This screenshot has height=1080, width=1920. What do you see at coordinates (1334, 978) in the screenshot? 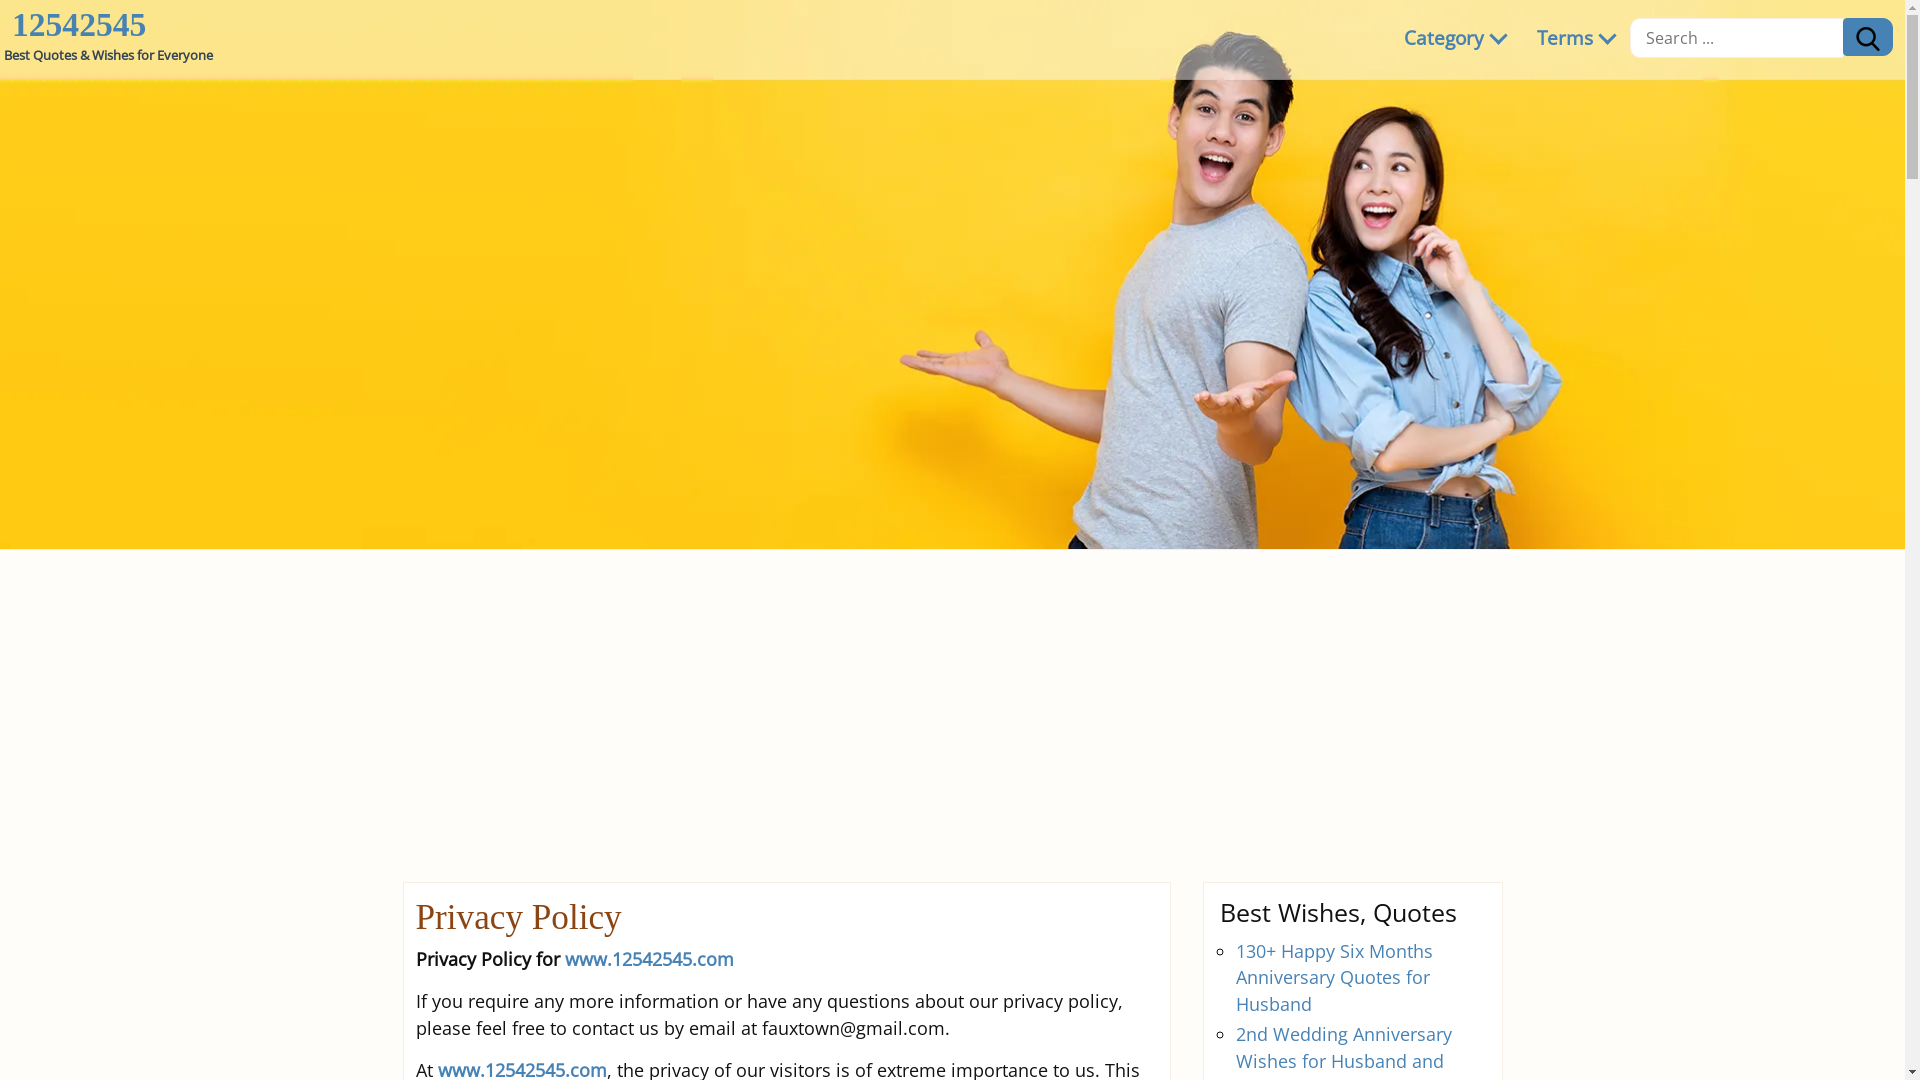
I see `130+ Happy Six Months Anniversary Quotes for Husband` at bounding box center [1334, 978].